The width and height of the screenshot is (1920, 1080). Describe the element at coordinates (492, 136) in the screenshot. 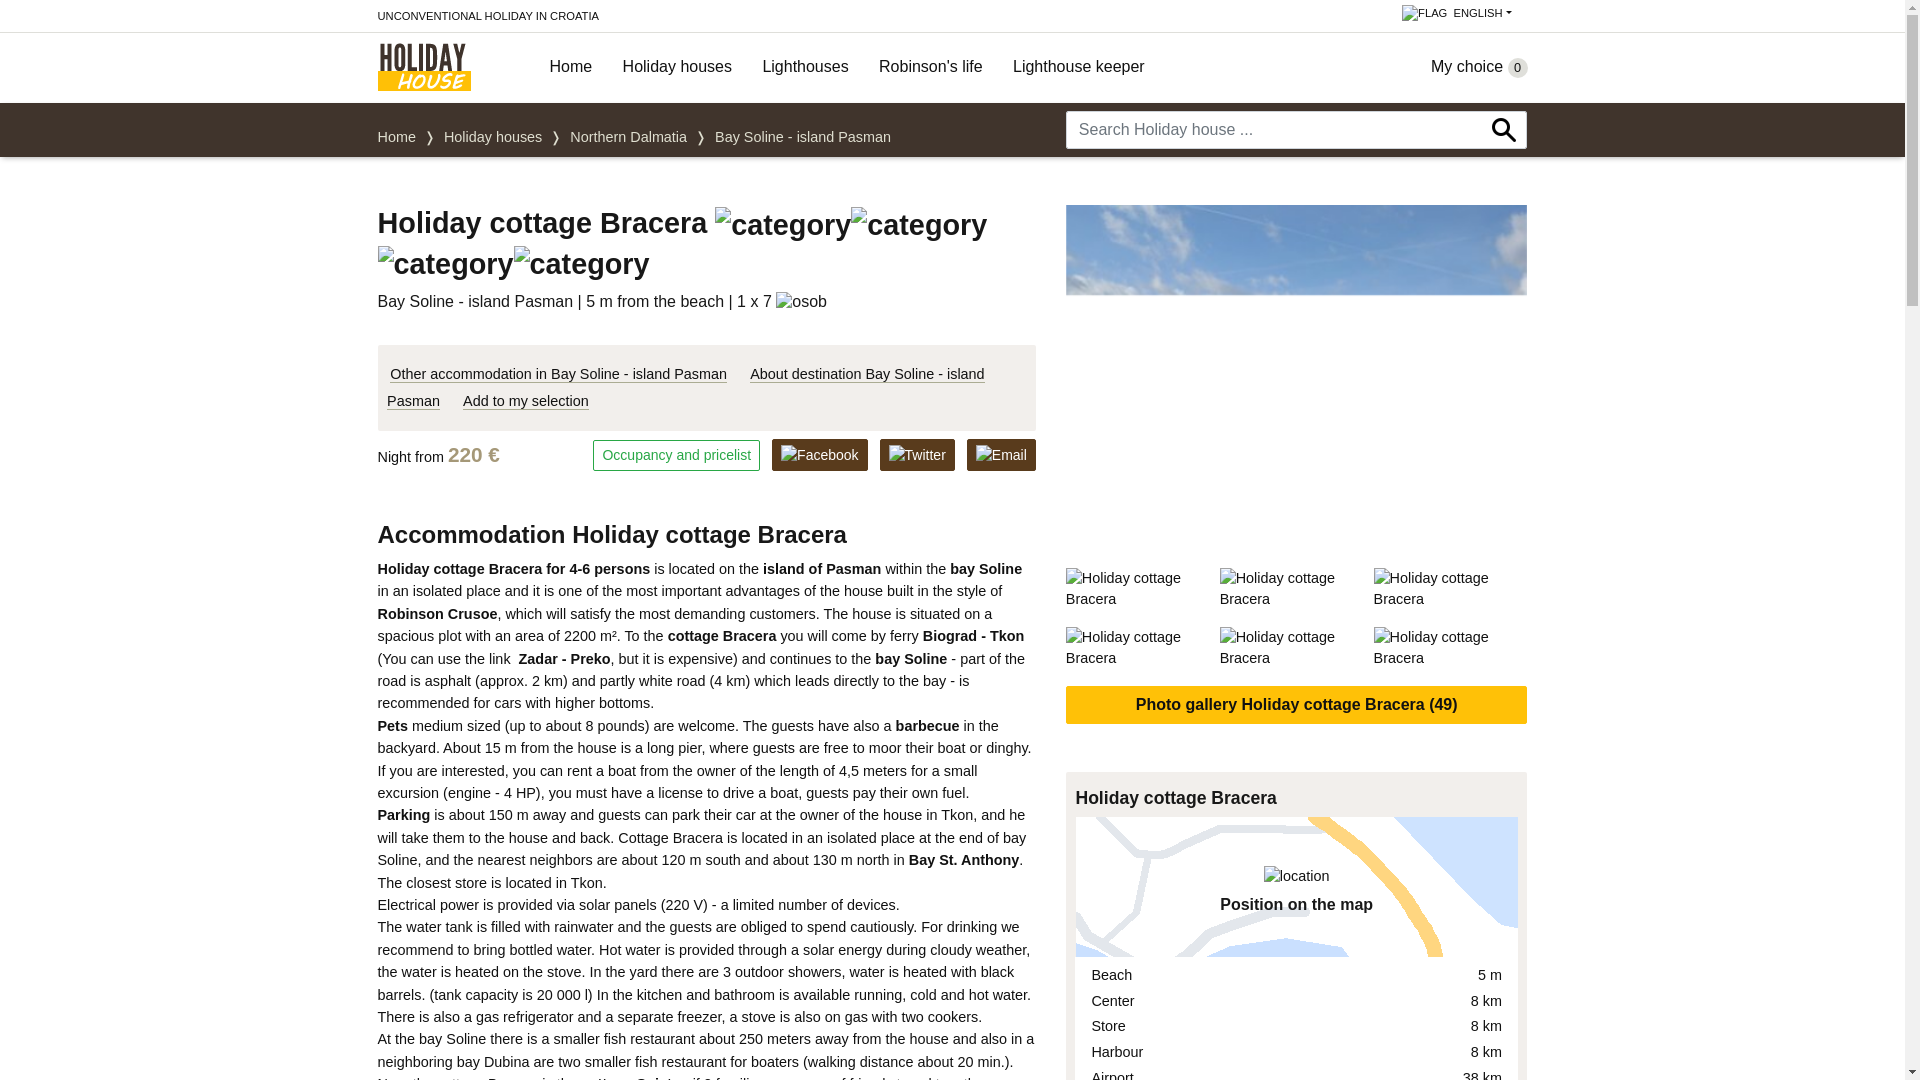

I see `Holiday houses` at that location.